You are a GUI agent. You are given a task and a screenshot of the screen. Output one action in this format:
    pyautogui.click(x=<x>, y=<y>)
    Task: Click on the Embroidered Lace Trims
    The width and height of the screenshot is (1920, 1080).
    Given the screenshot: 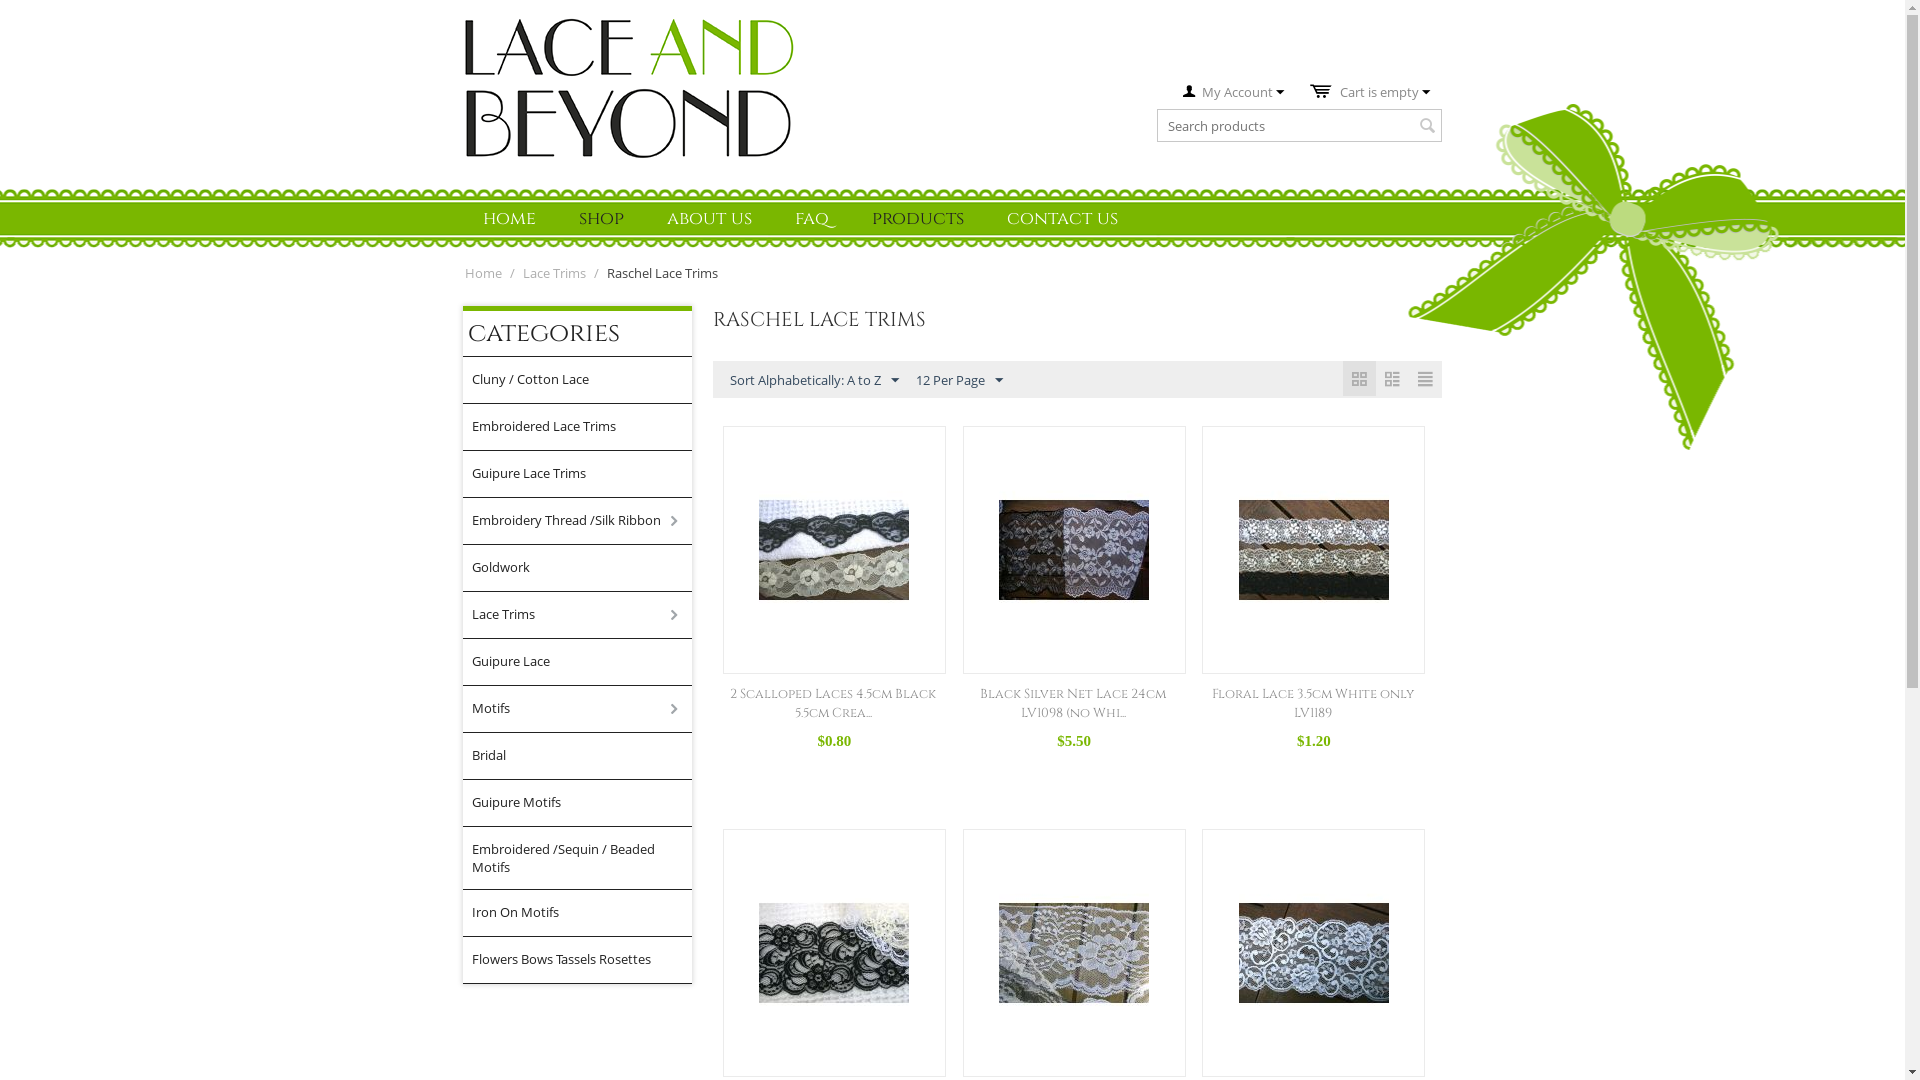 What is the action you would take?
    pyautogui.click(x=582, y=427)
    